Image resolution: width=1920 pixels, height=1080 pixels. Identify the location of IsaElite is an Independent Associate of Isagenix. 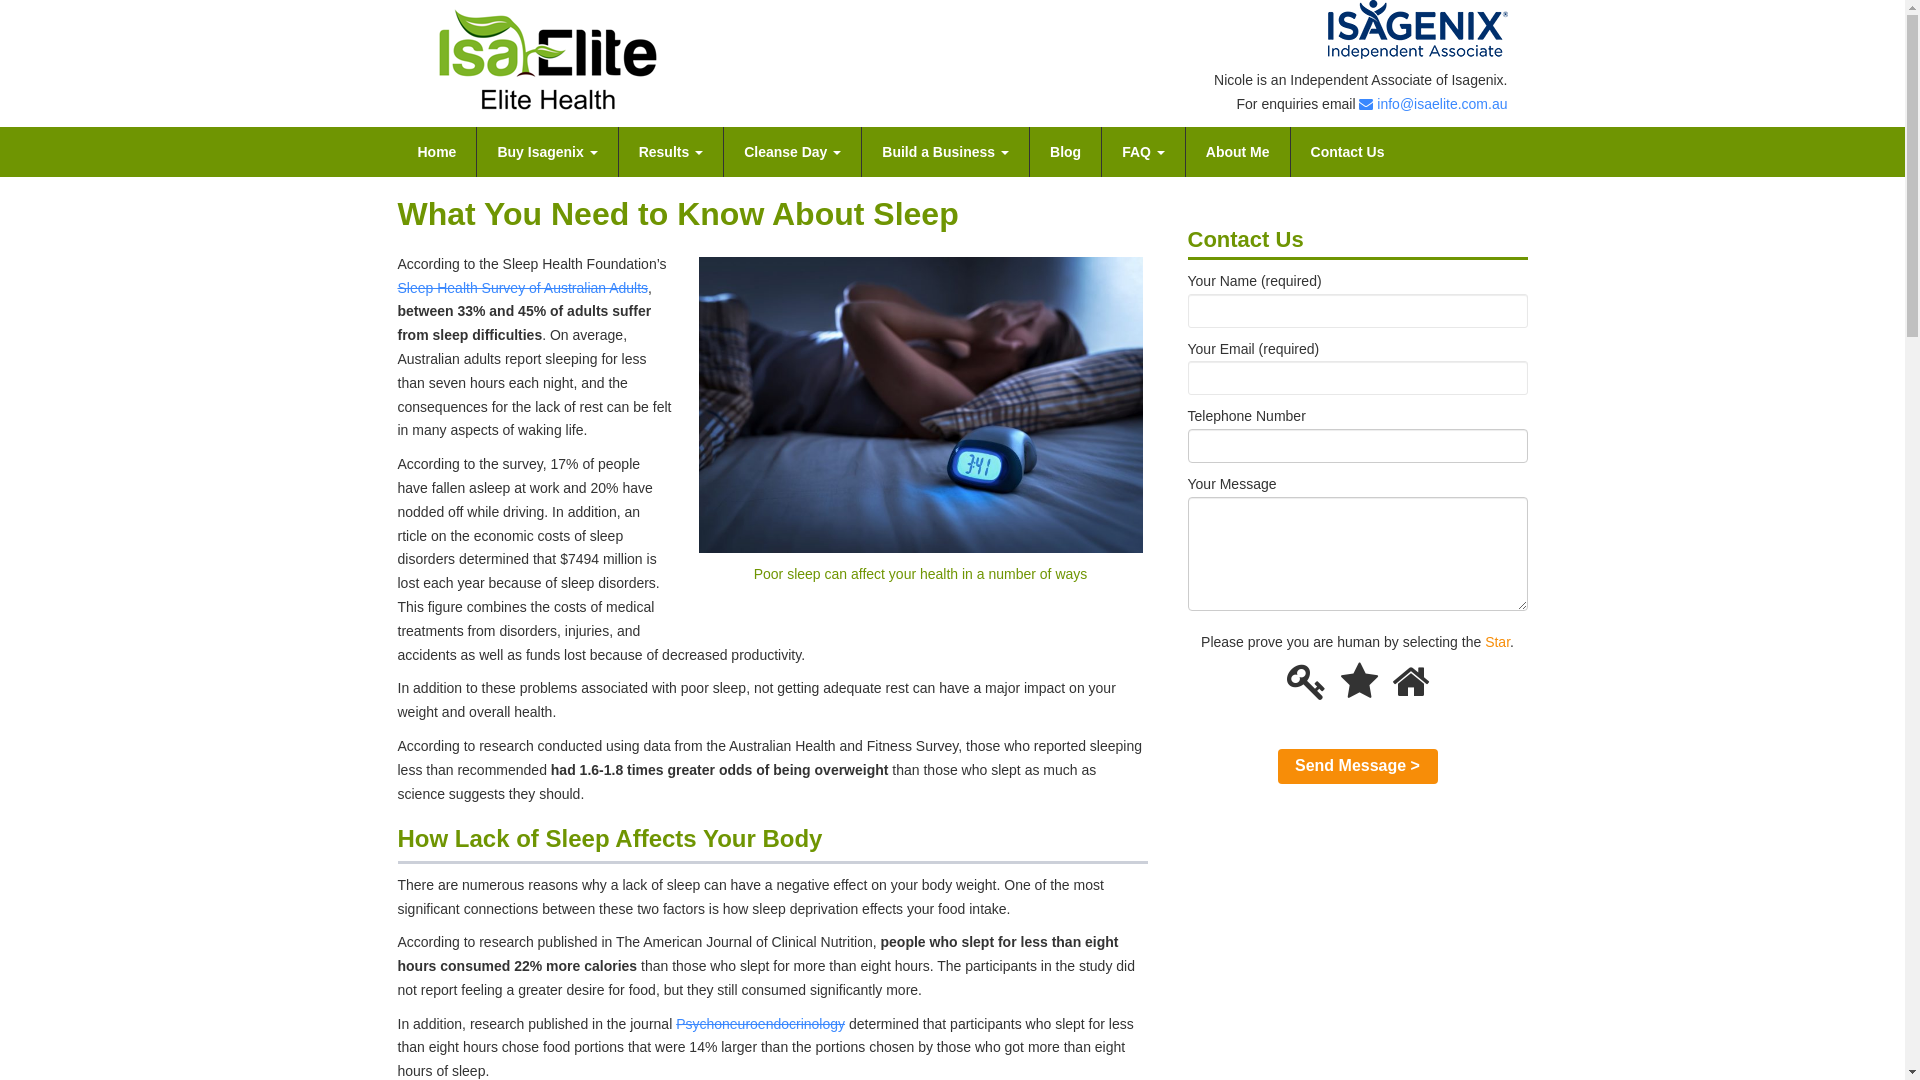
(1418, 30).